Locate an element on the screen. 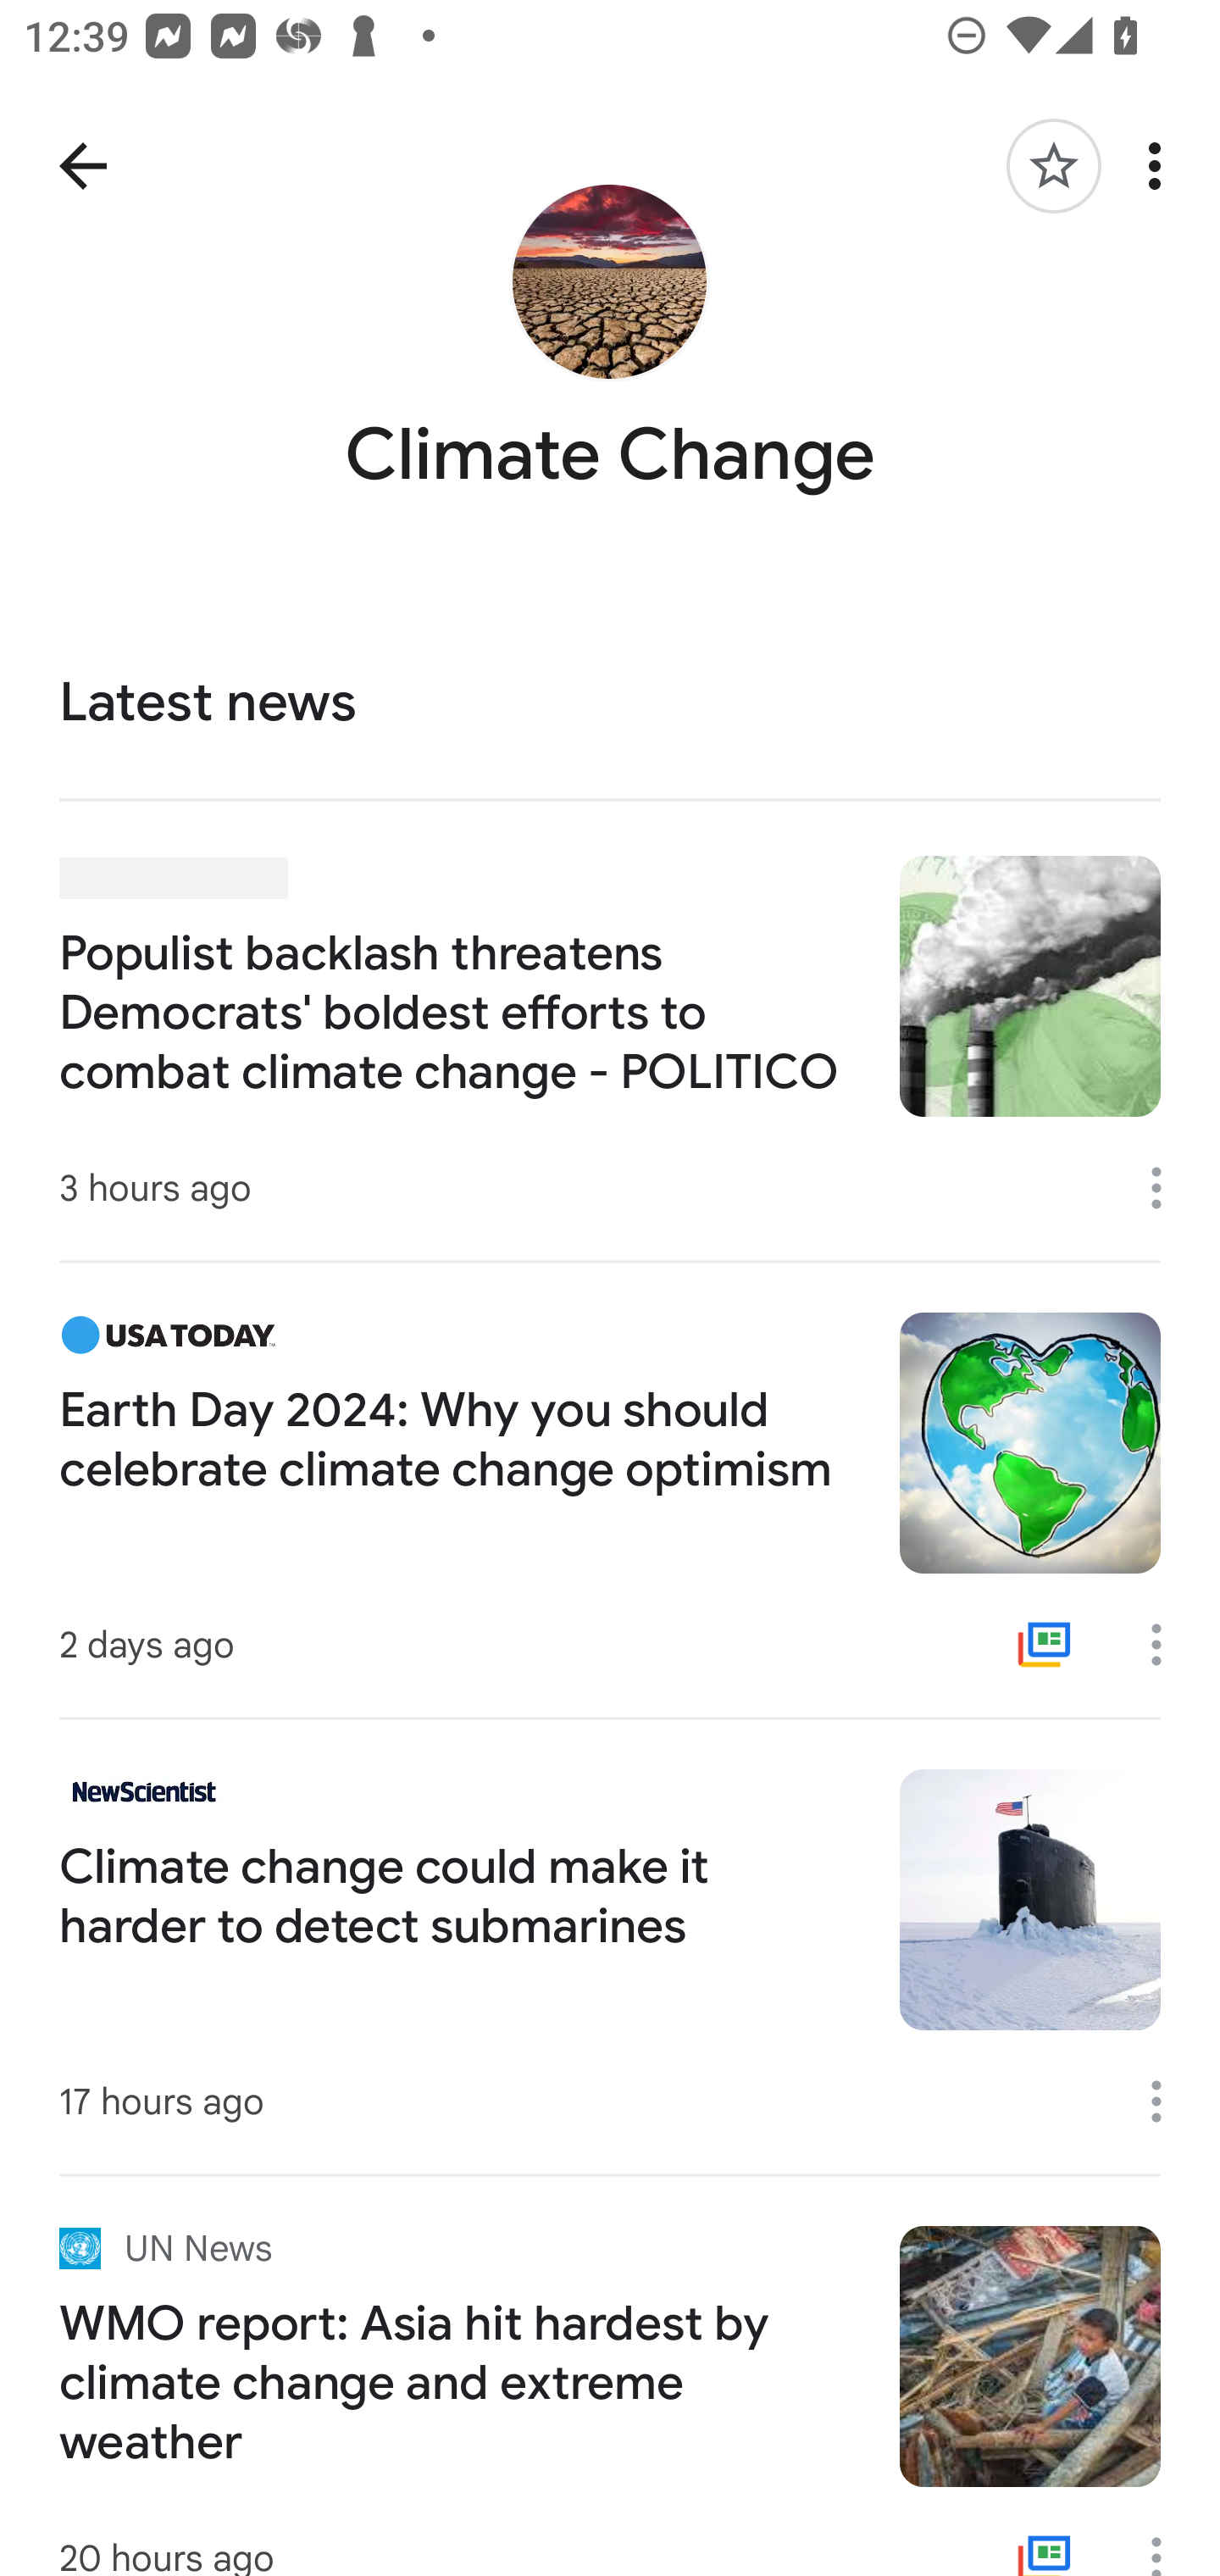 This screenshot has width=1220, height=2576. More options is located at coordinates (1167, 2101).